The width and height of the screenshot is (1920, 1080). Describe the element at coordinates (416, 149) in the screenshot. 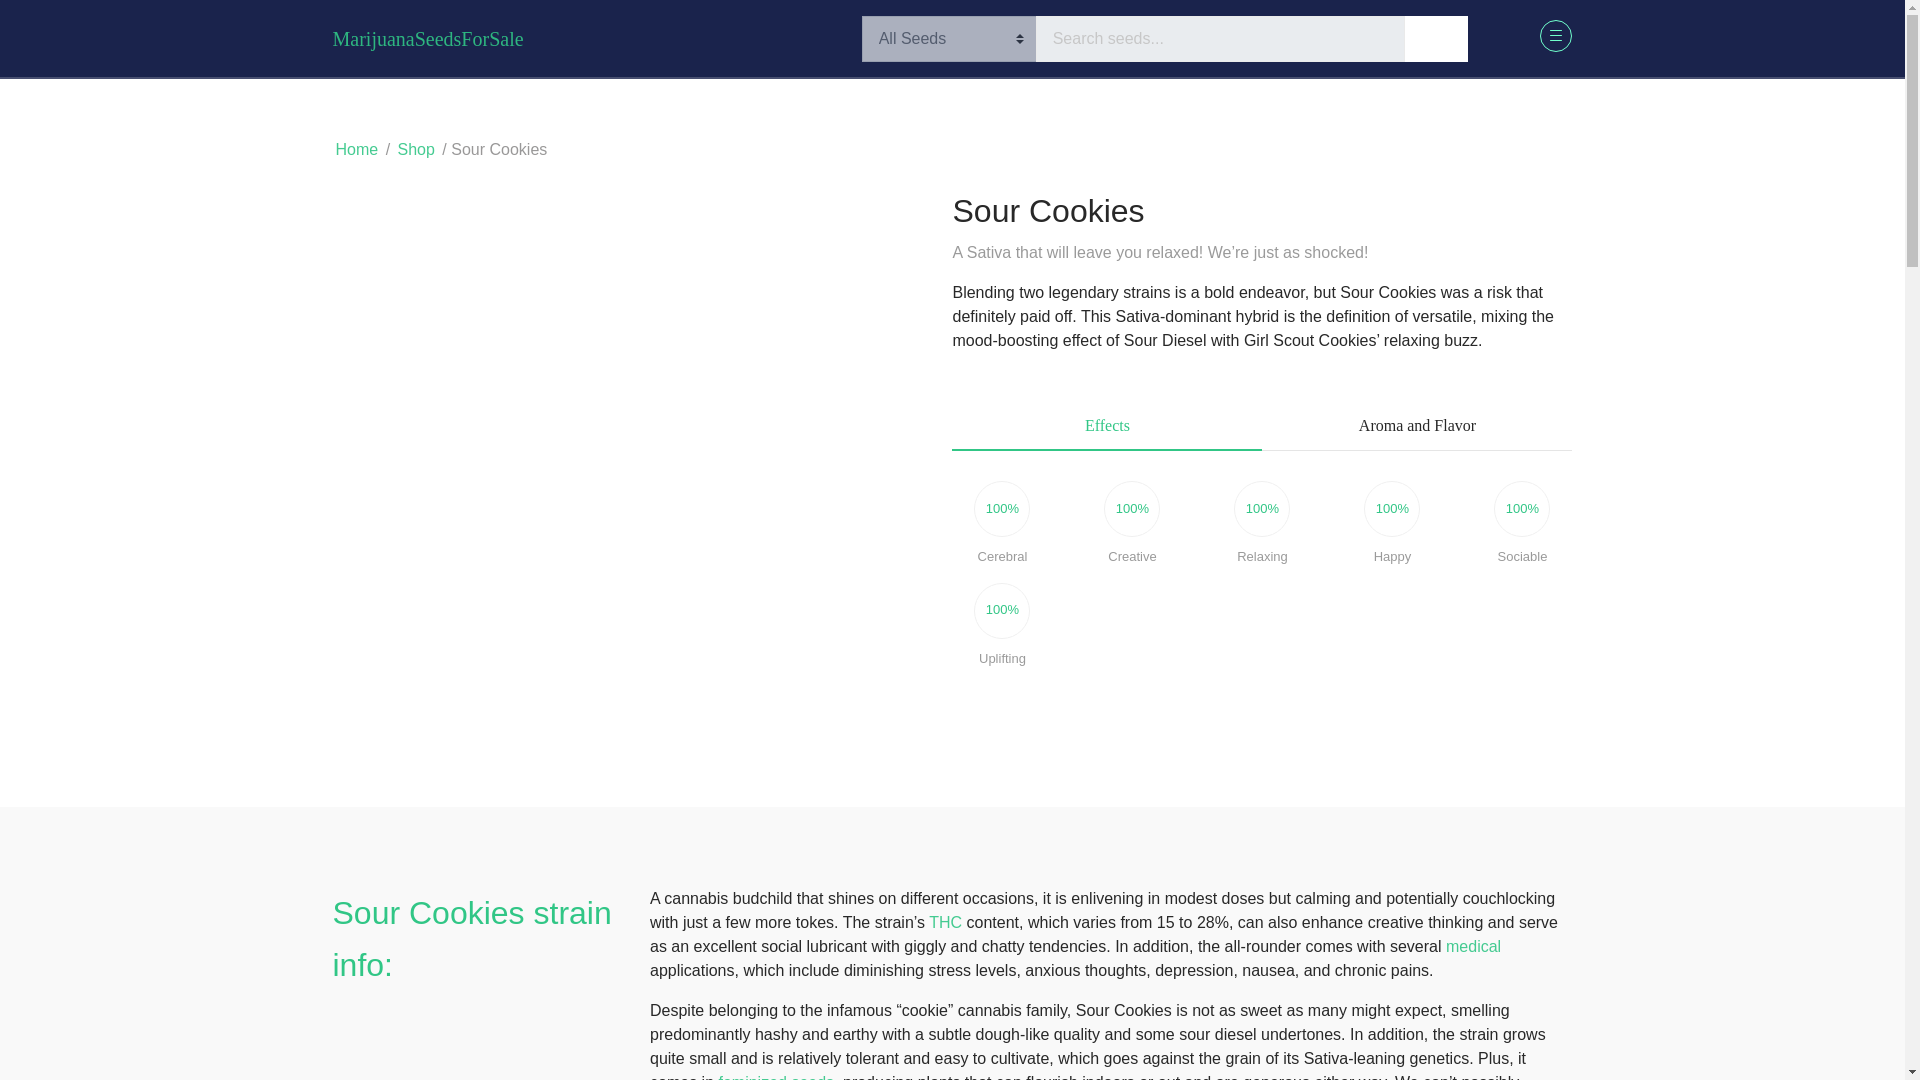

I see `Shop` at that location.